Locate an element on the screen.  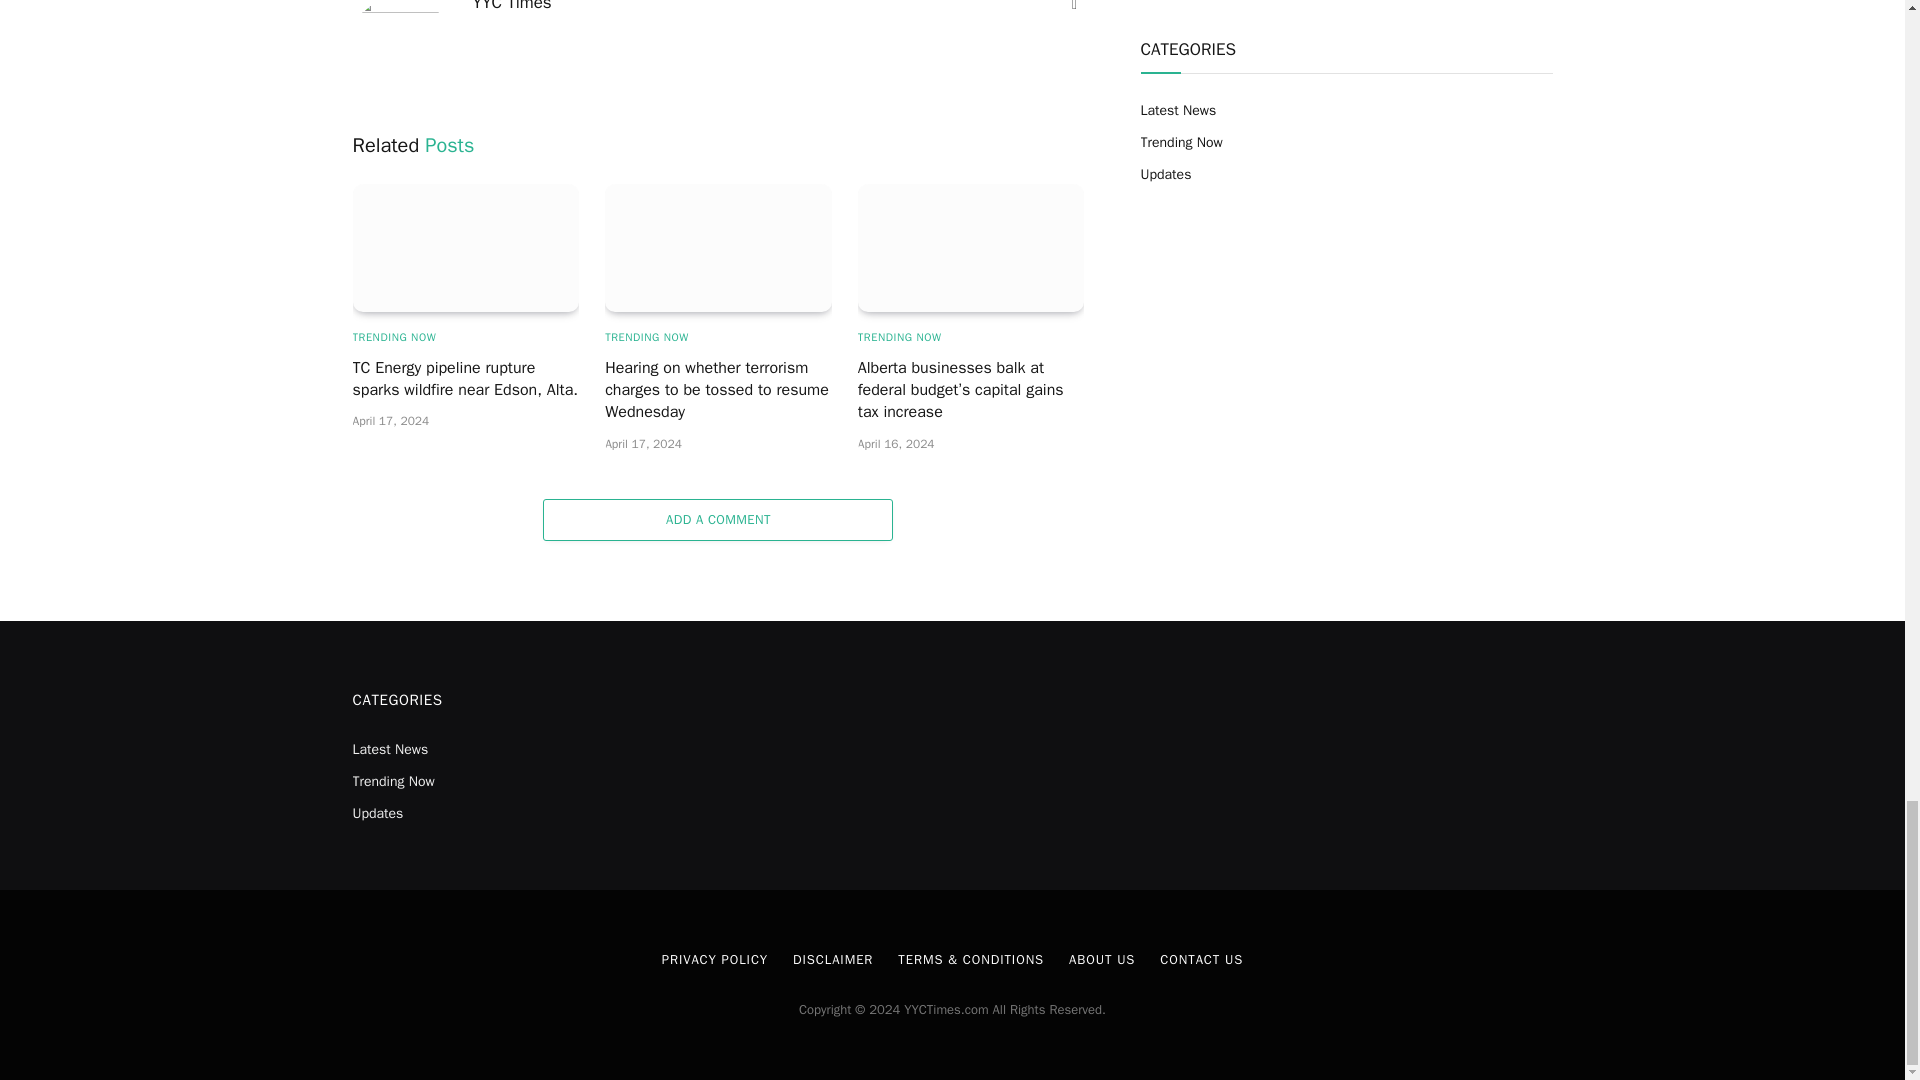
TRENDING NOW is located at coordinates (646, 337).